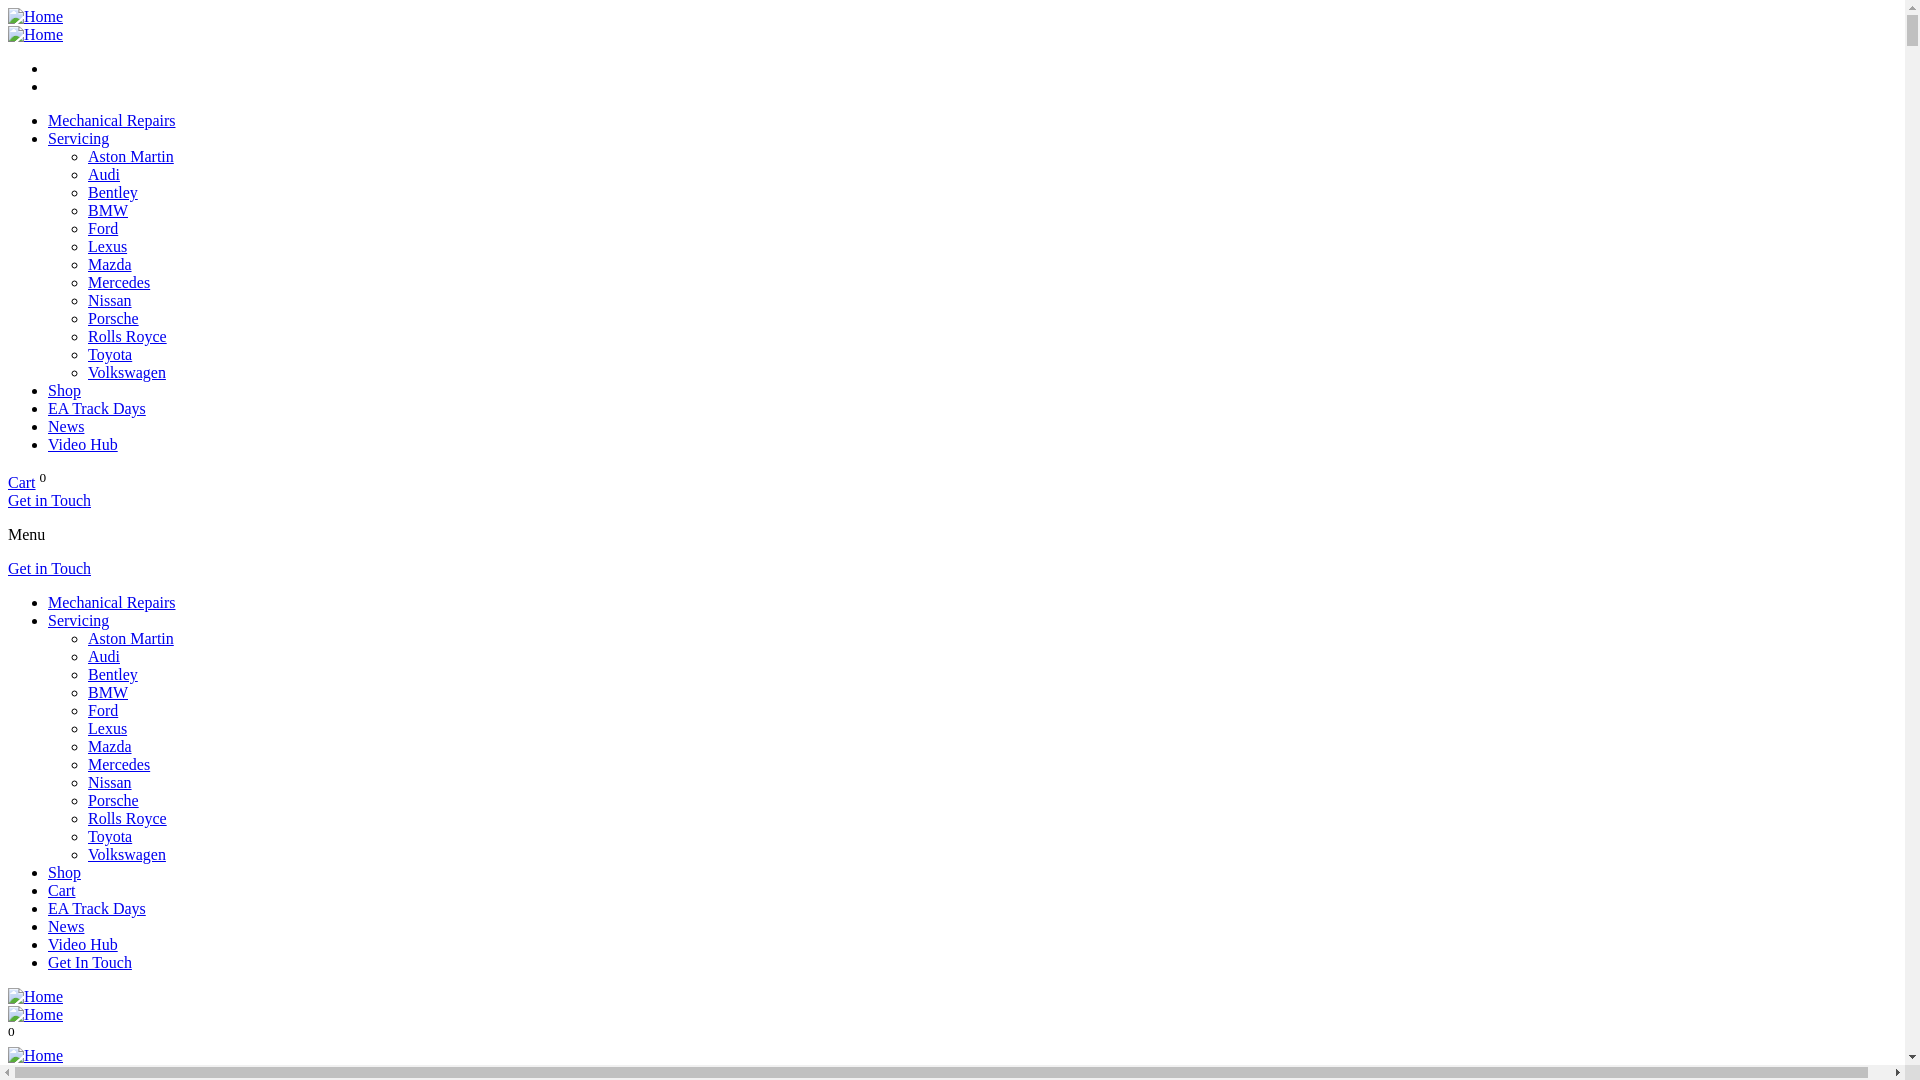 The height and width of the screenshot is (1080, 1920). I want to click on News, so click(66, 426).